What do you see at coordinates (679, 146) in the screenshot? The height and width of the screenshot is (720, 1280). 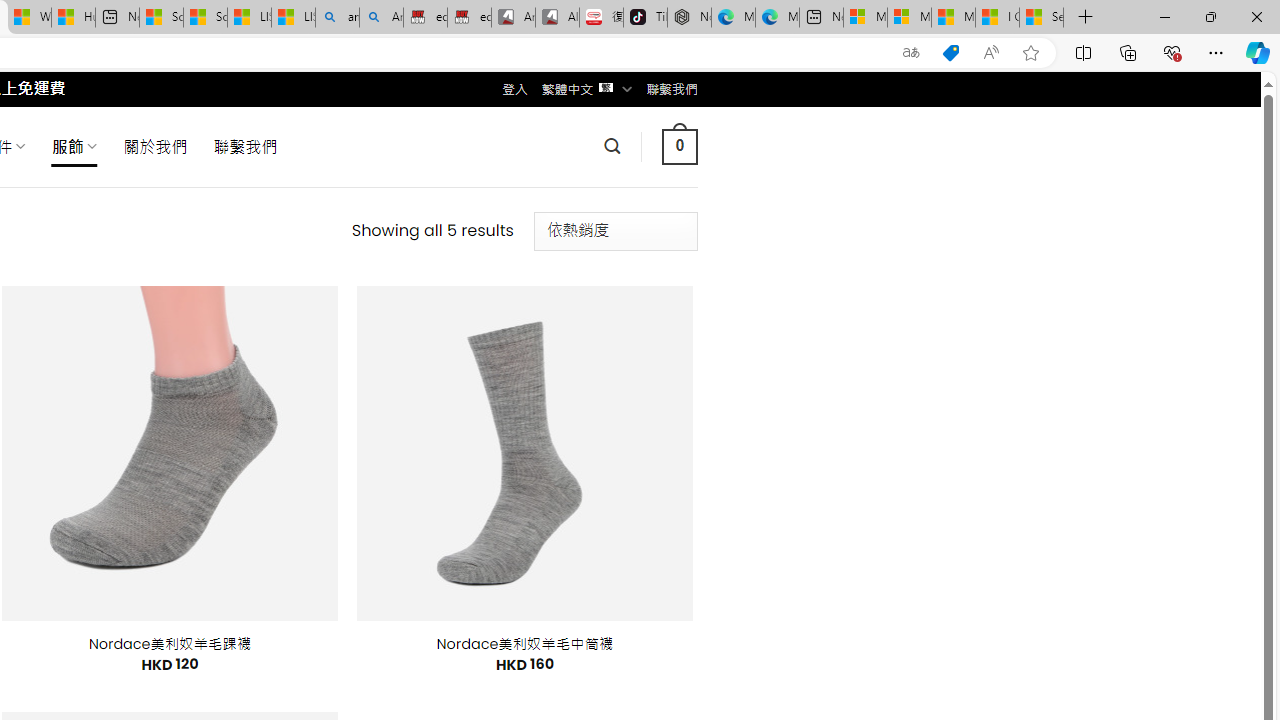 I see ` 0 ` at bounding box center [679, 146].